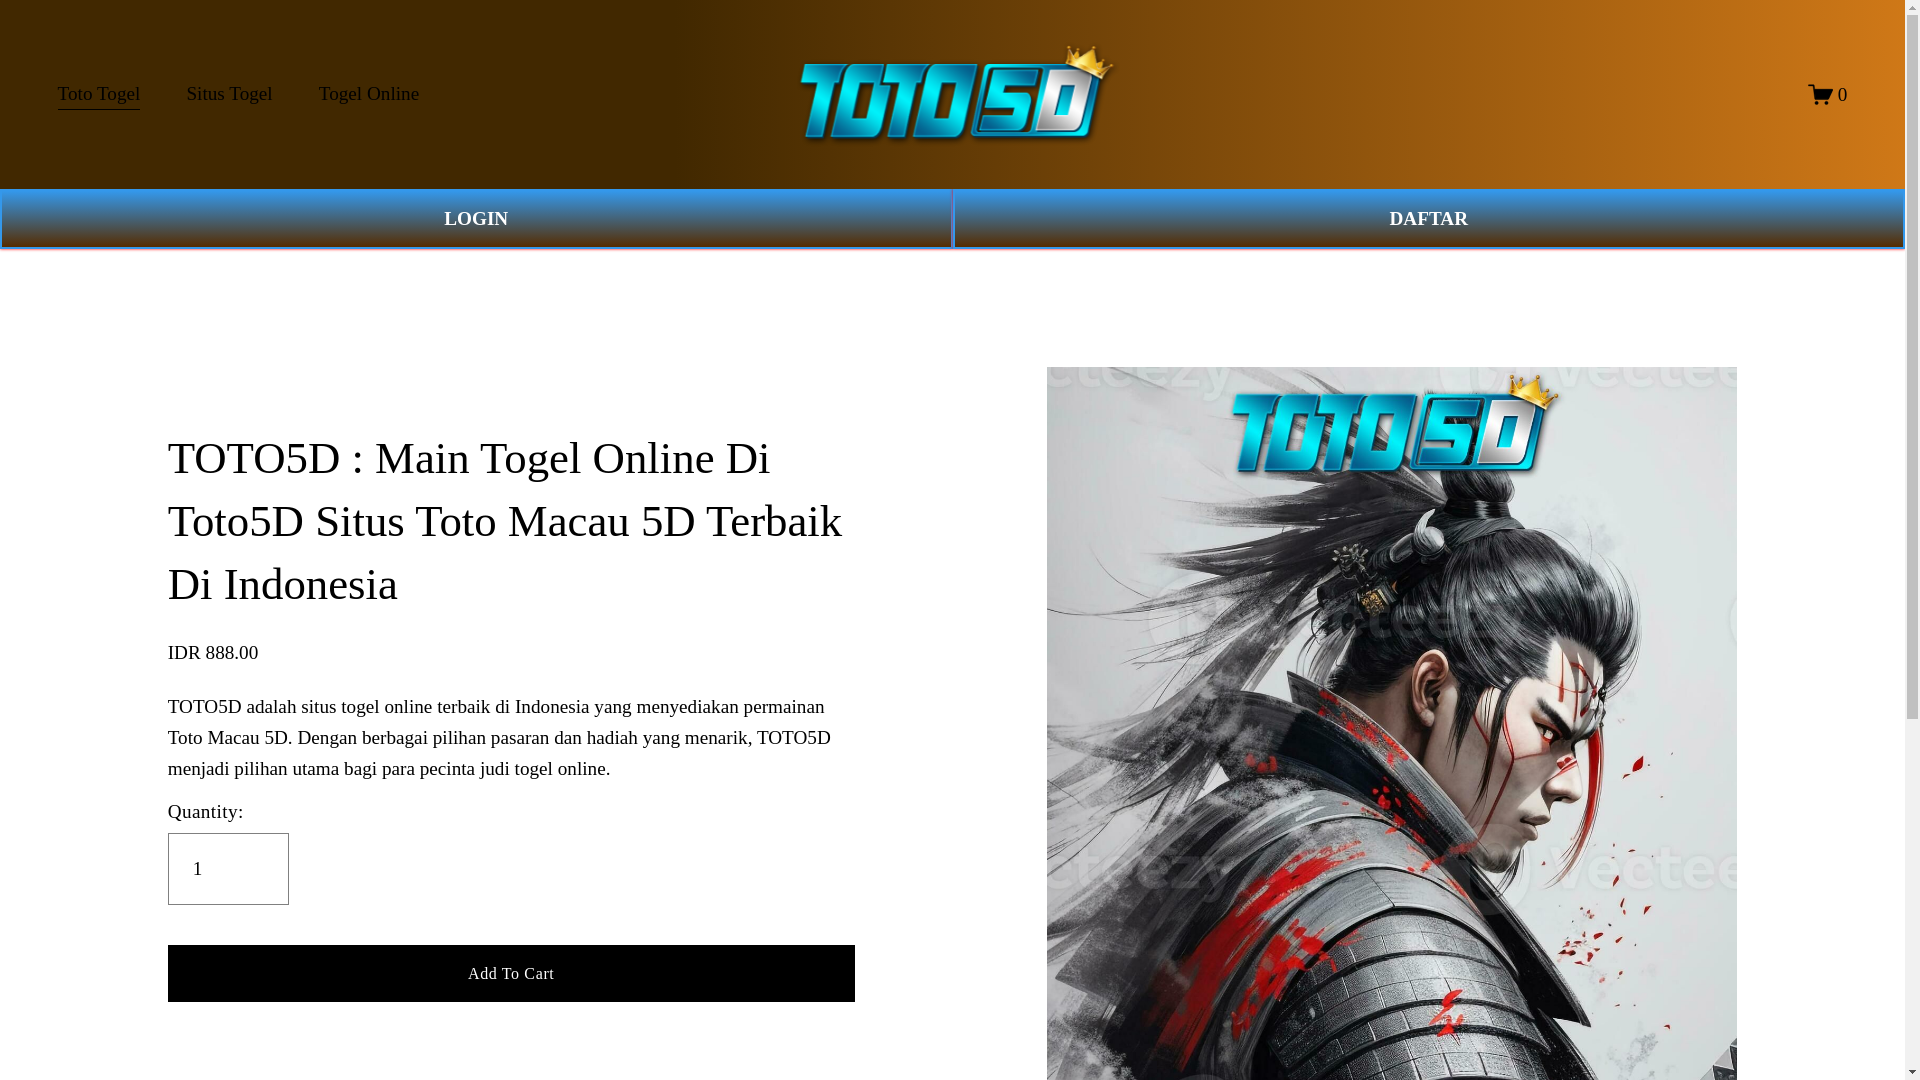  Describe the element at coordinates (476, 219) in the screenshot. I see `LOGIN` at that location.